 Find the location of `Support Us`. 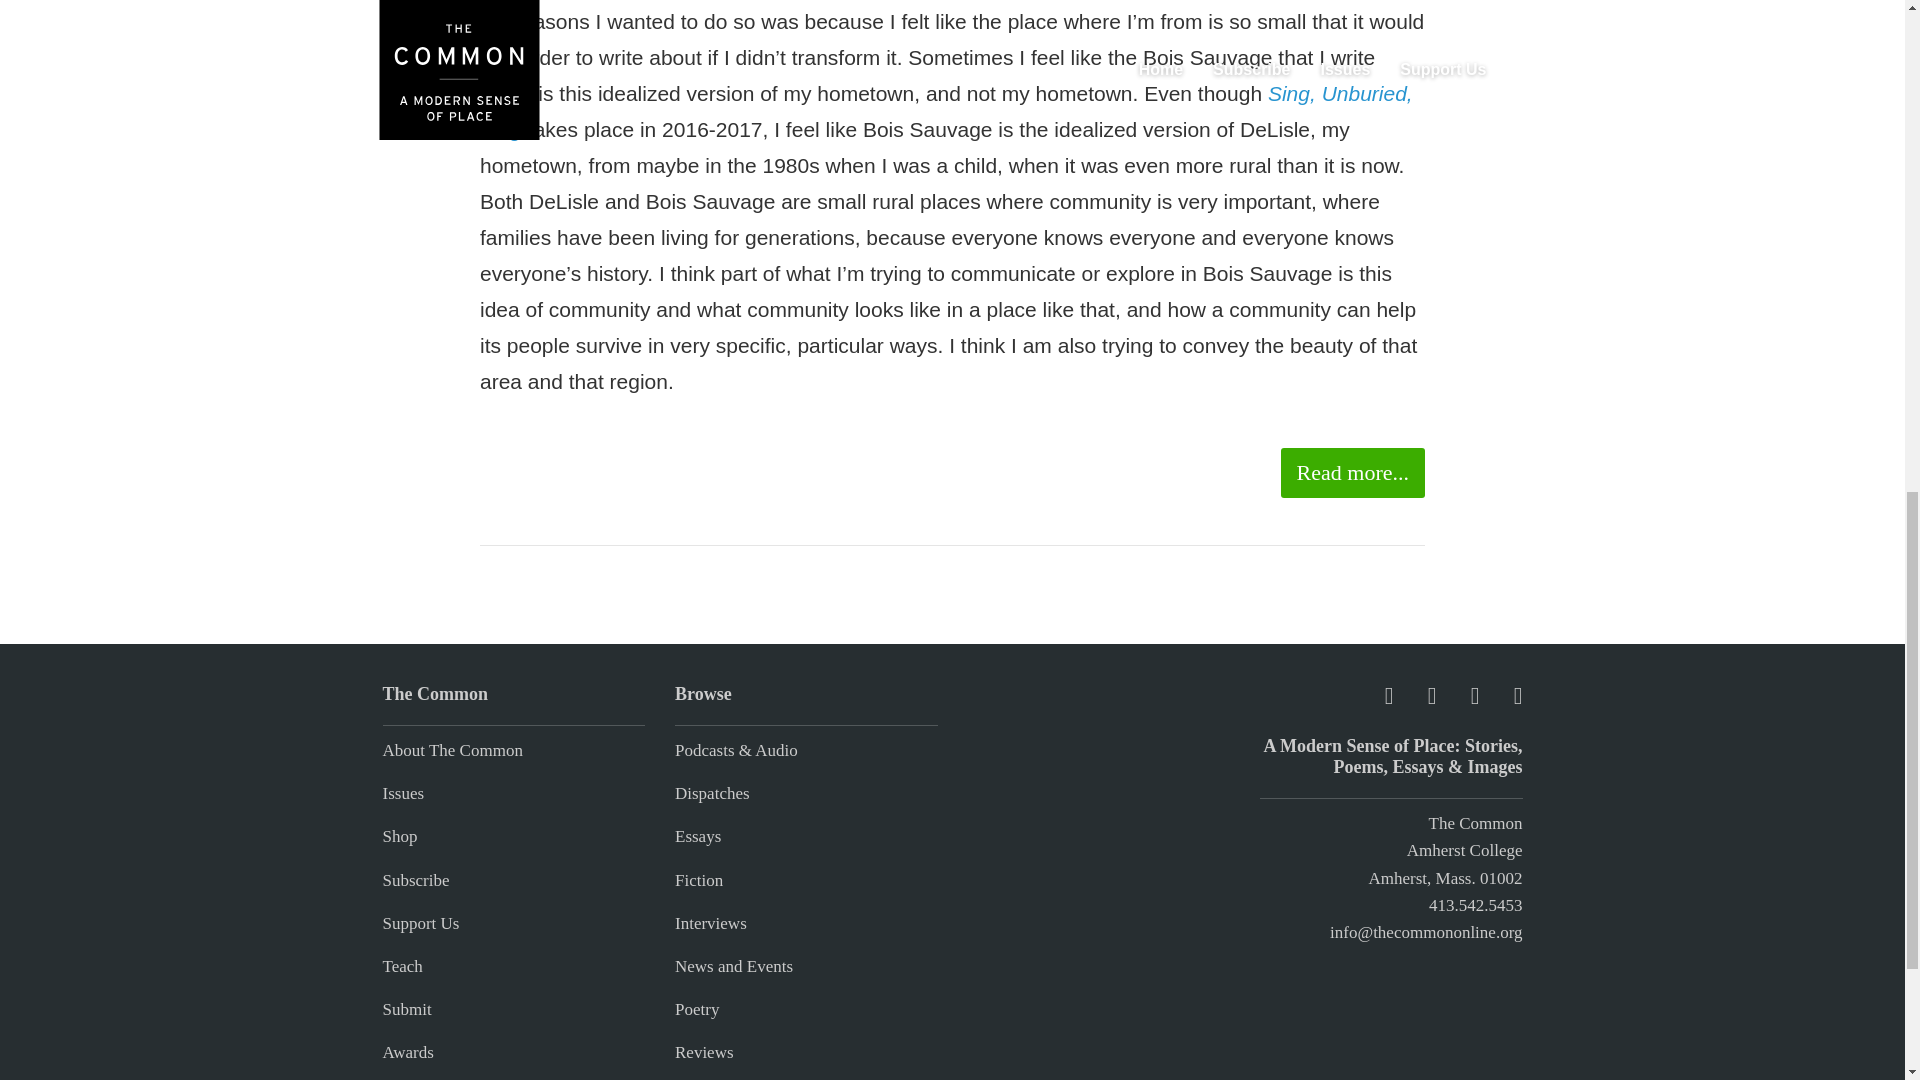

Support Us is located at coordinates (420, 923).